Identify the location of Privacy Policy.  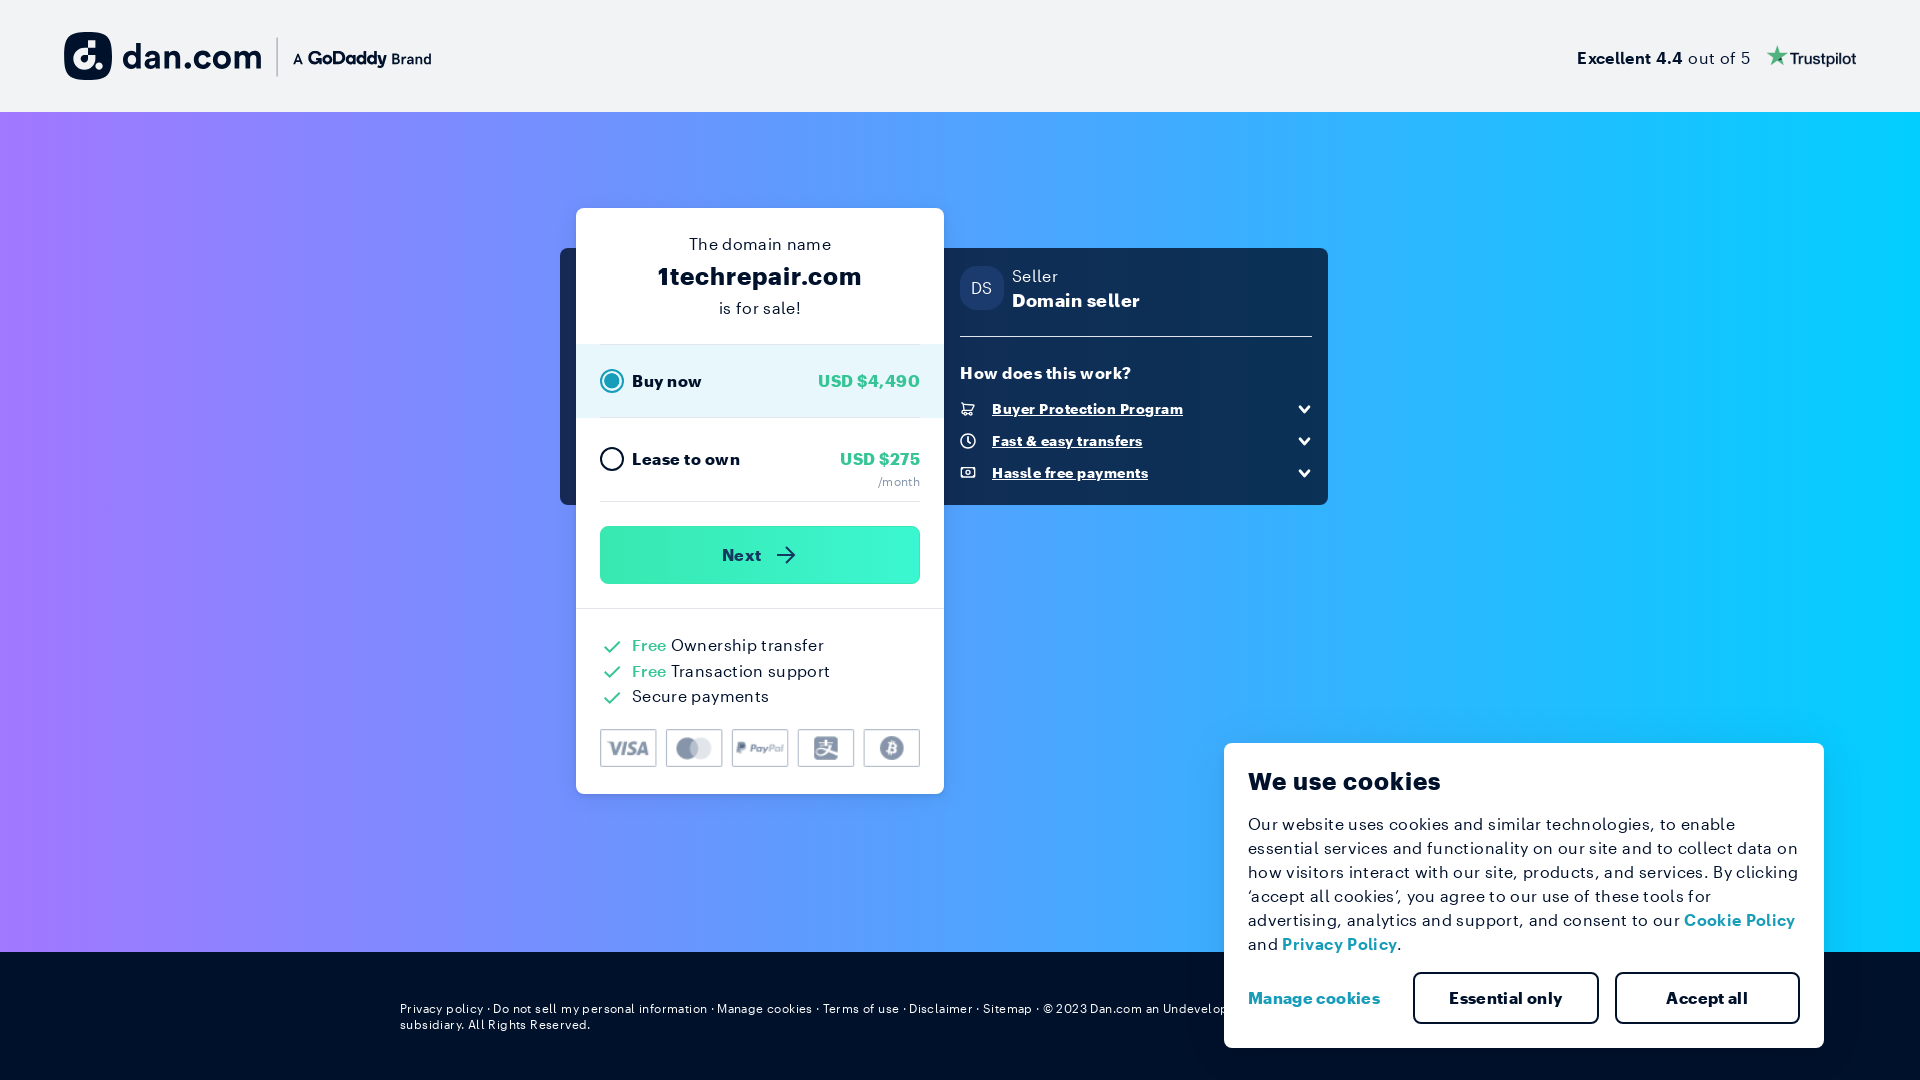
(1340, 944).